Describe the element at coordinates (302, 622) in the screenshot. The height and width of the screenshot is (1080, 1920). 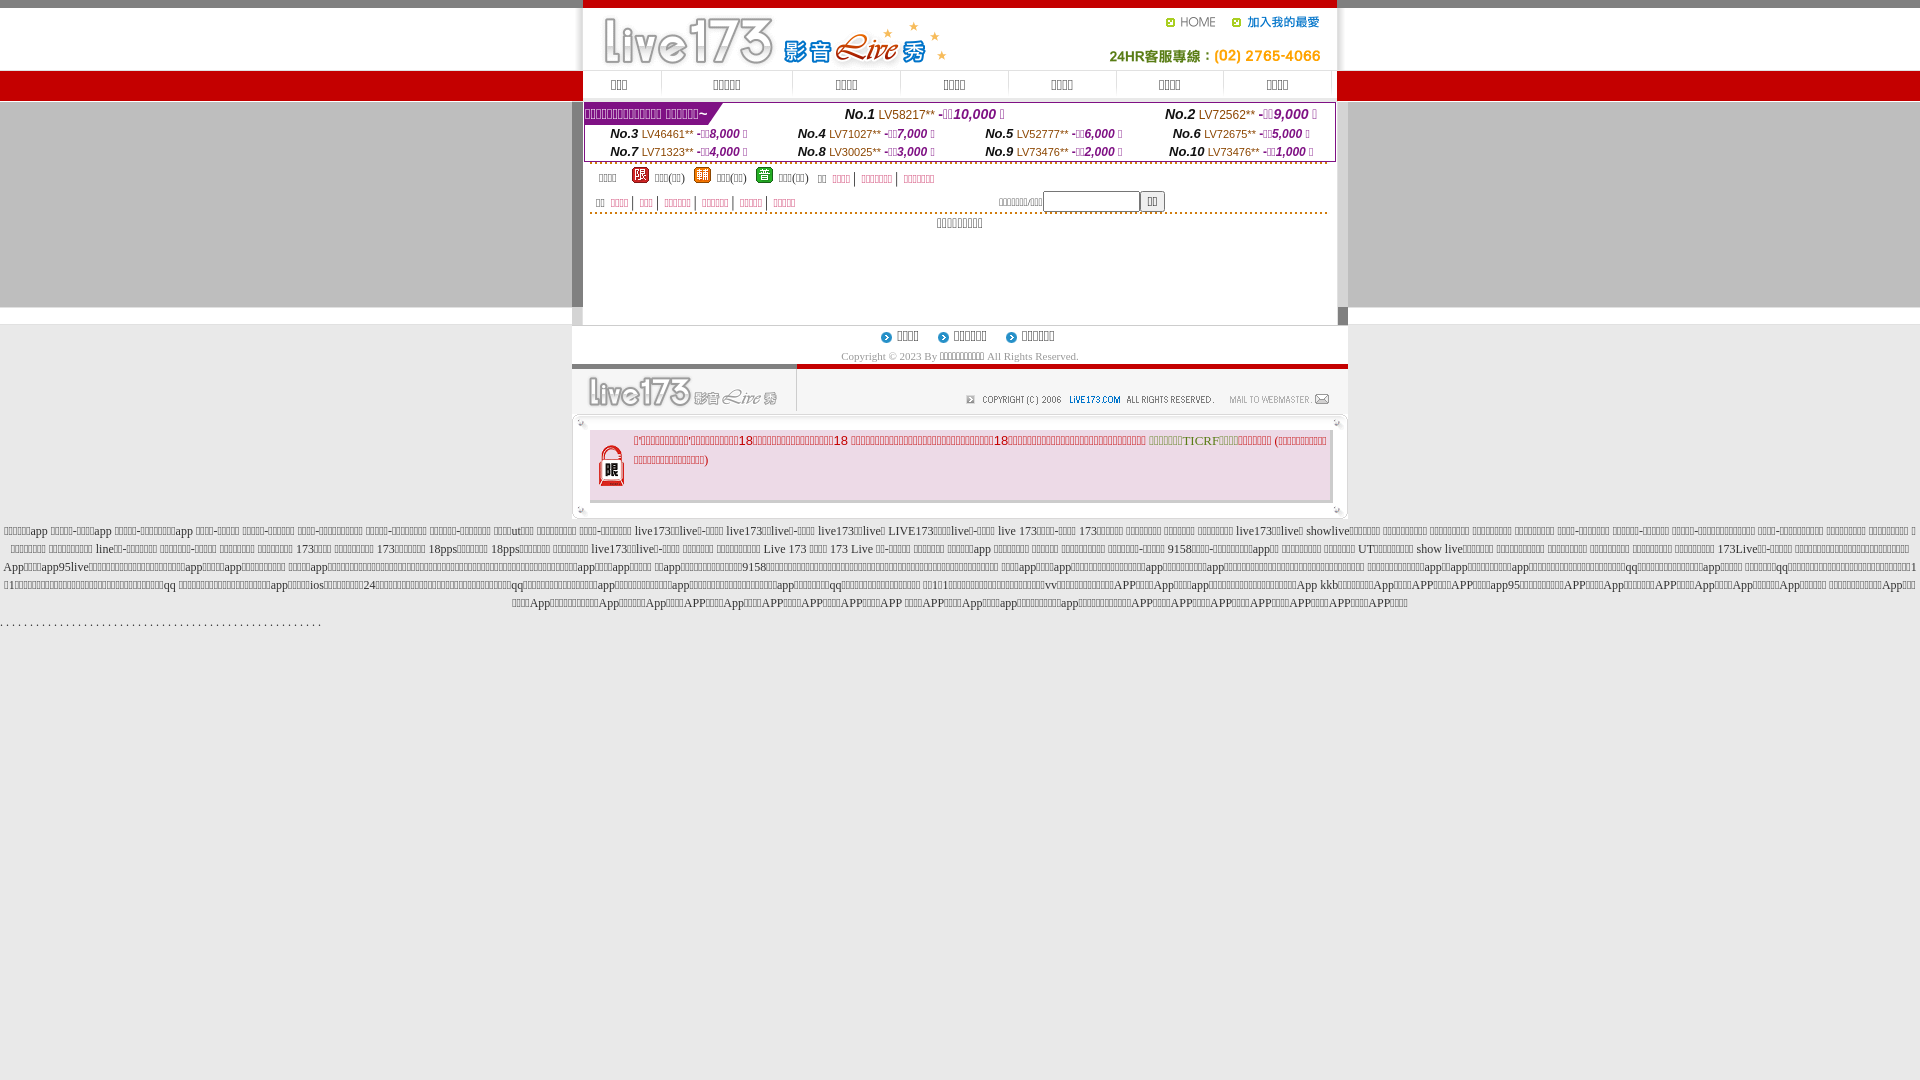
I see `.` at that location.